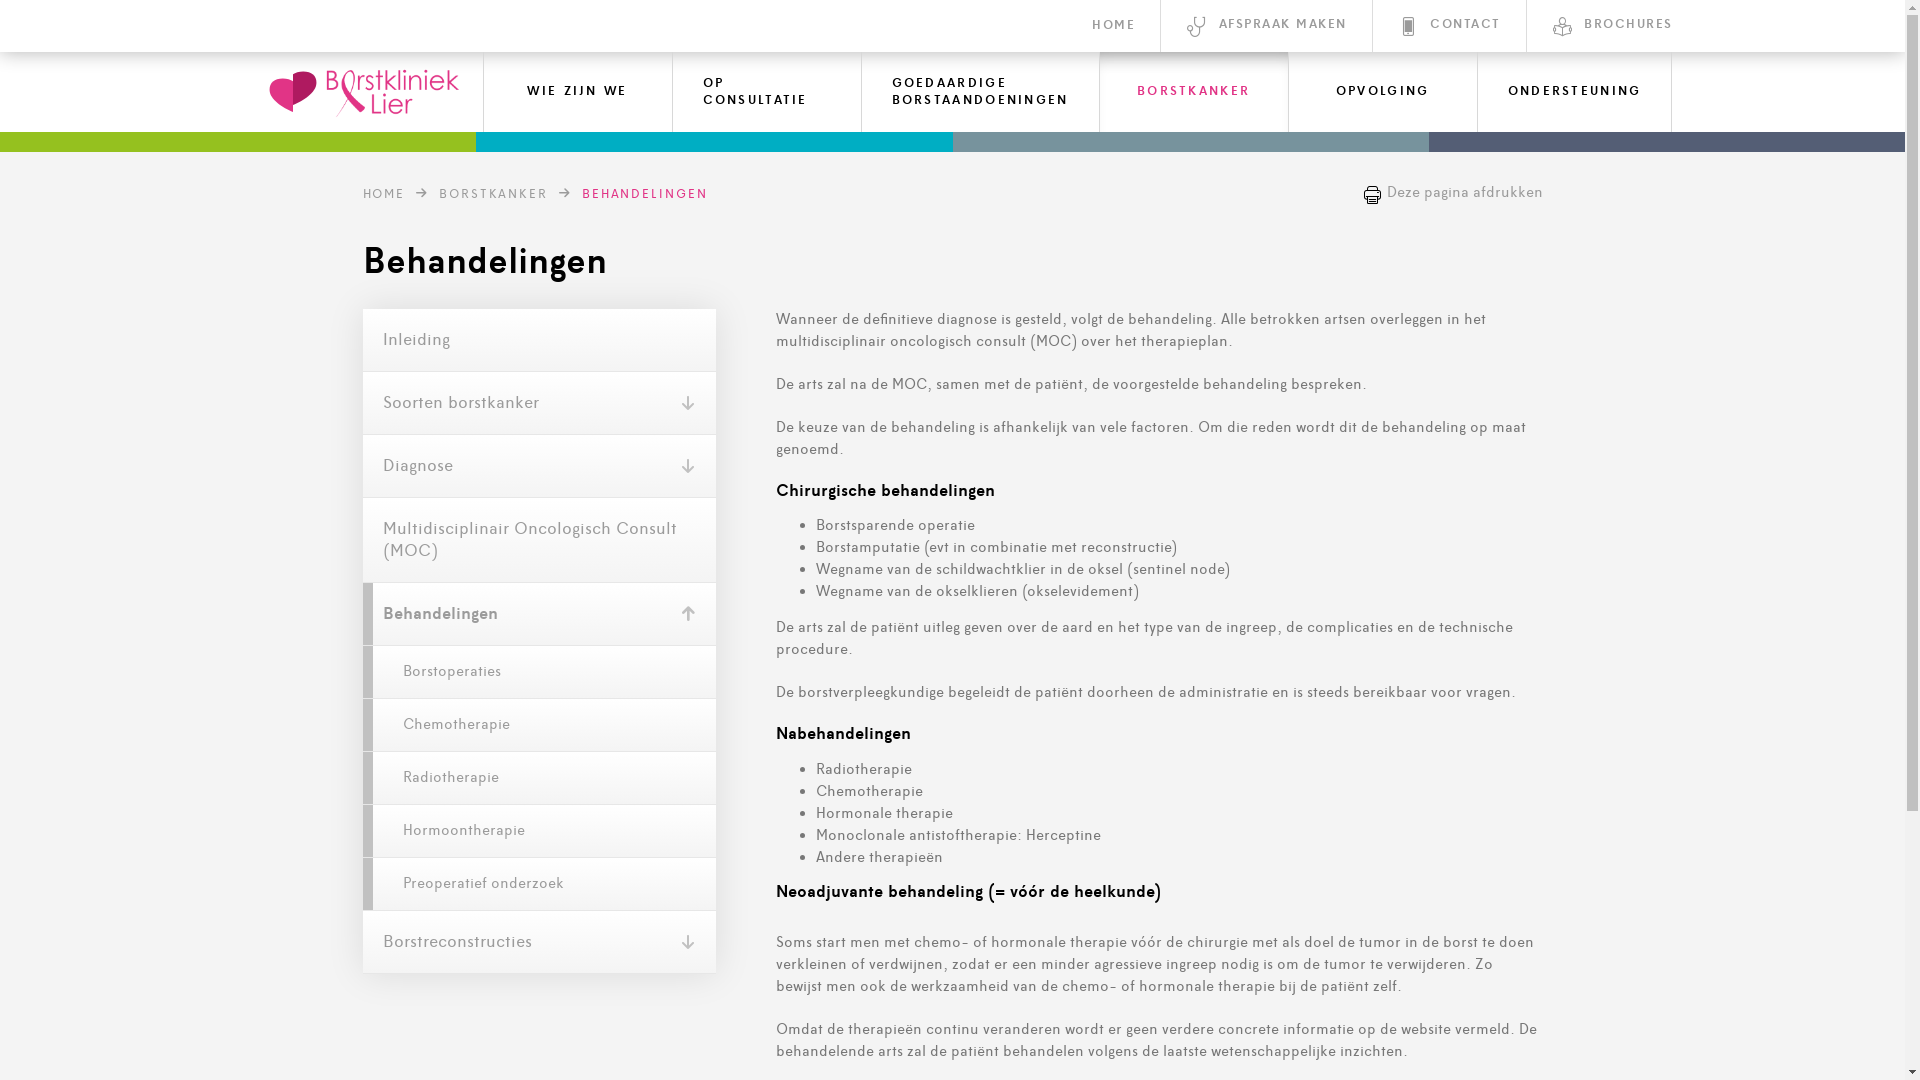 The height and width of the screenshot is (1080, 1920). Describe the element at coordinates (538, 726) in the screenshot. I see `Chemotherapie` at that location.